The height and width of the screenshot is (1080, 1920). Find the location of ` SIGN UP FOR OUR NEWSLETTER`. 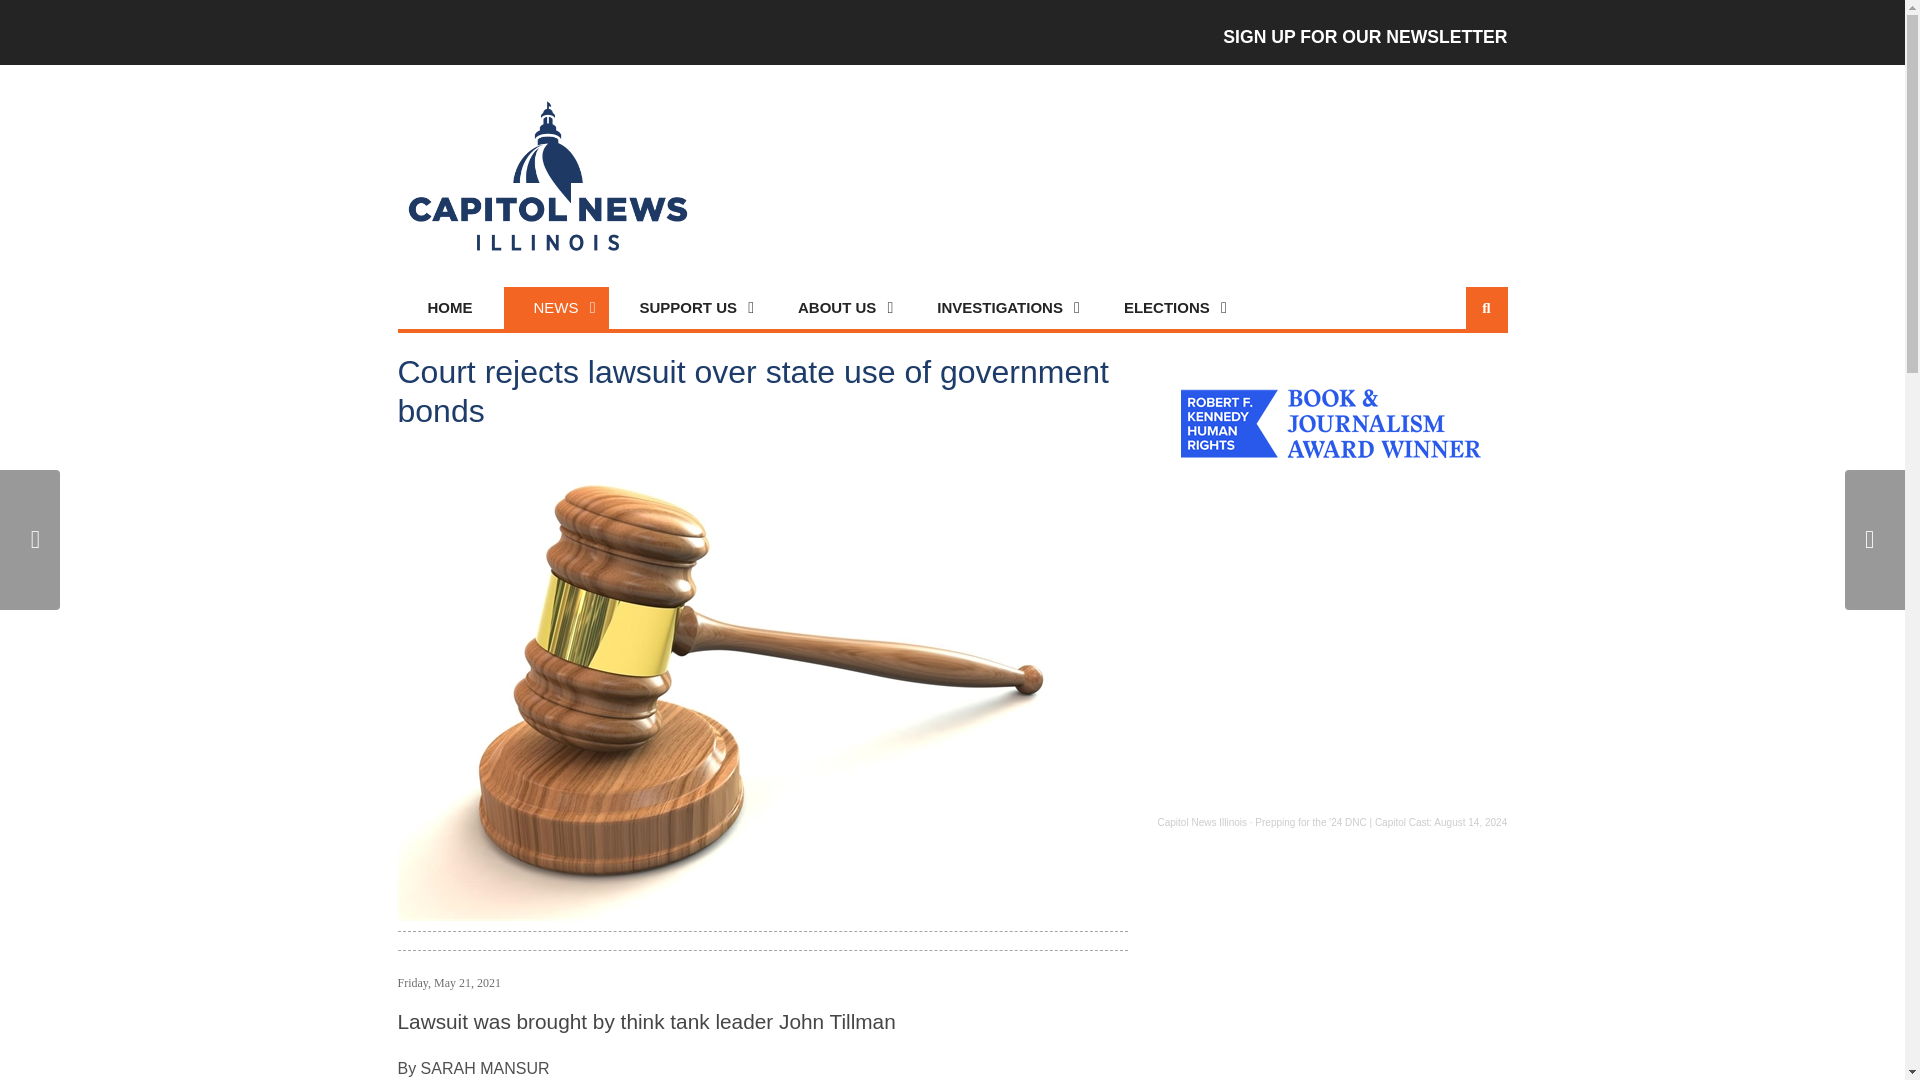

 SIGN UP FOR OUR NEWSLETTER is located at coordinates (1362, 32).